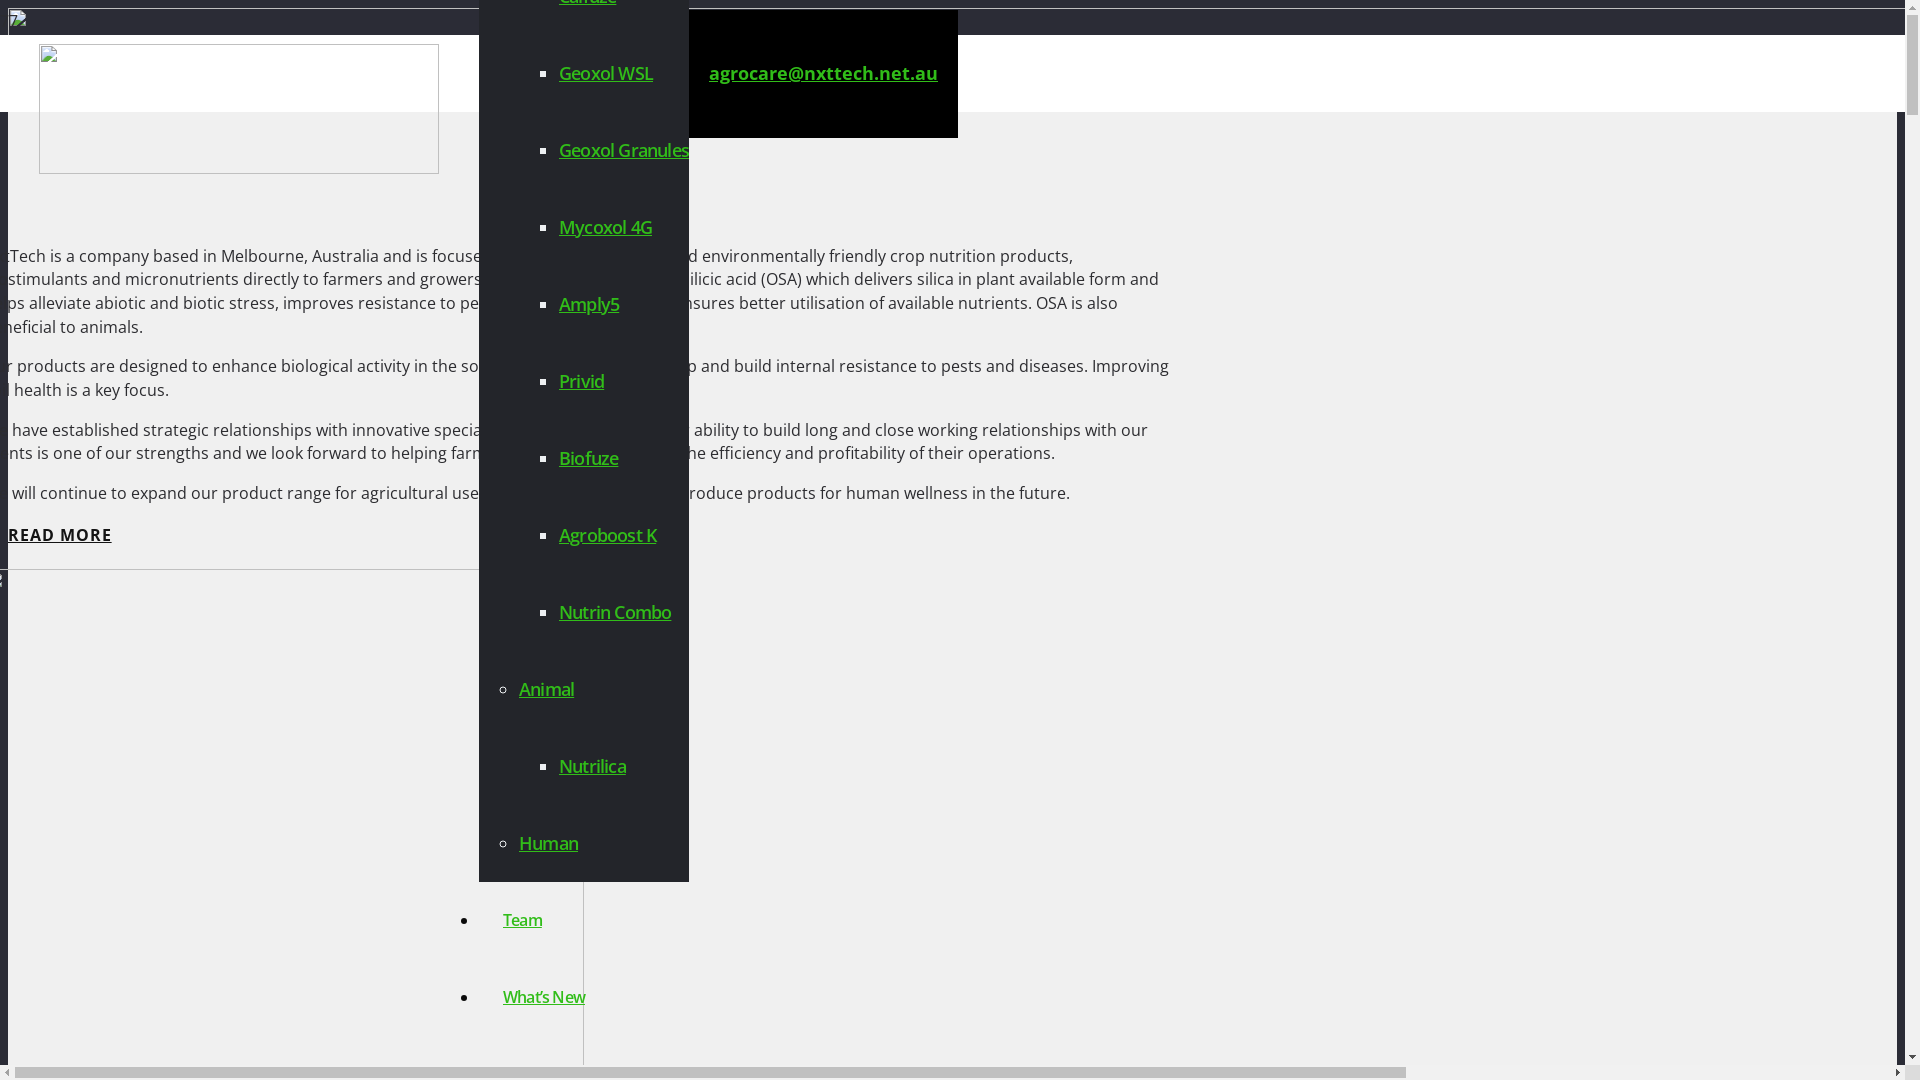 This screenshot has width=1920, height=1080. What do you see at coordinates (522, 920) in the screenshot?
I see `Team` at bounding box center [522, 920].